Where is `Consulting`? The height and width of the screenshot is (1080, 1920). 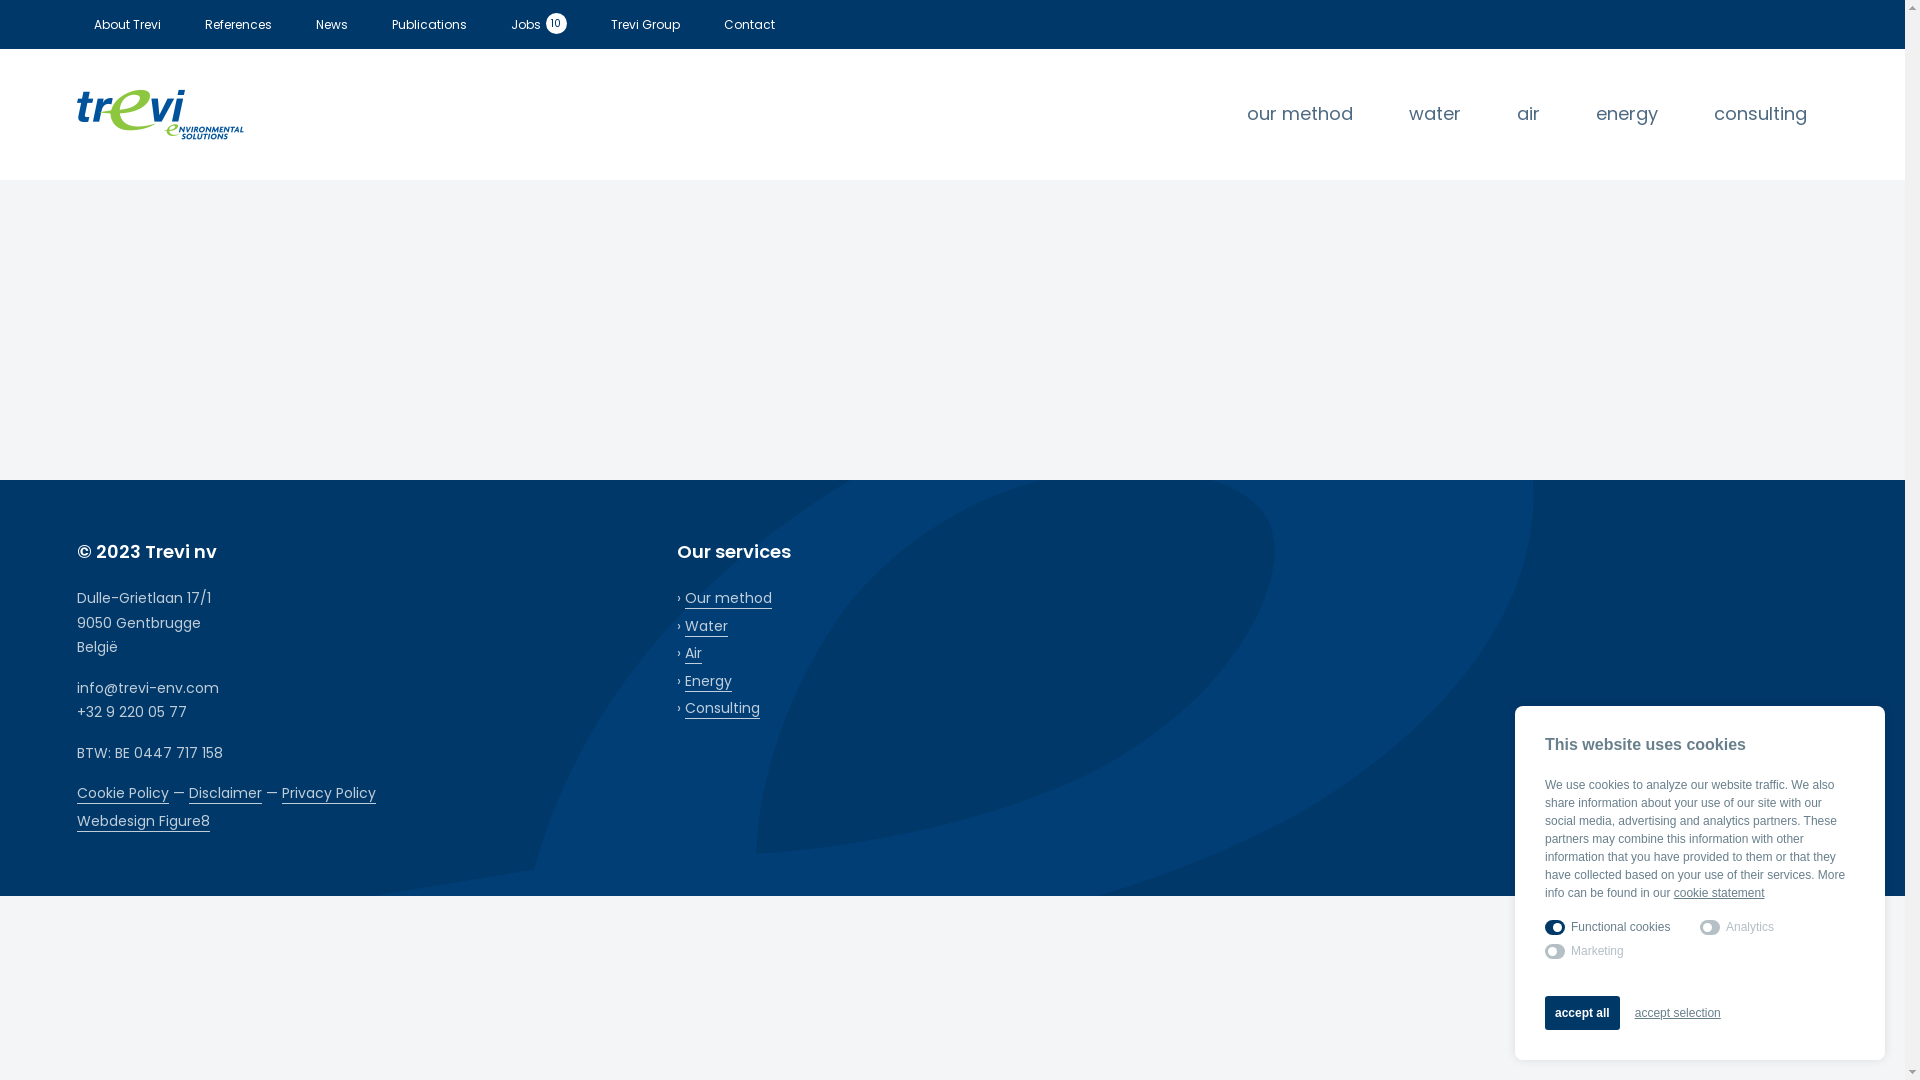
Consulting is located at coordinates (722, 708).